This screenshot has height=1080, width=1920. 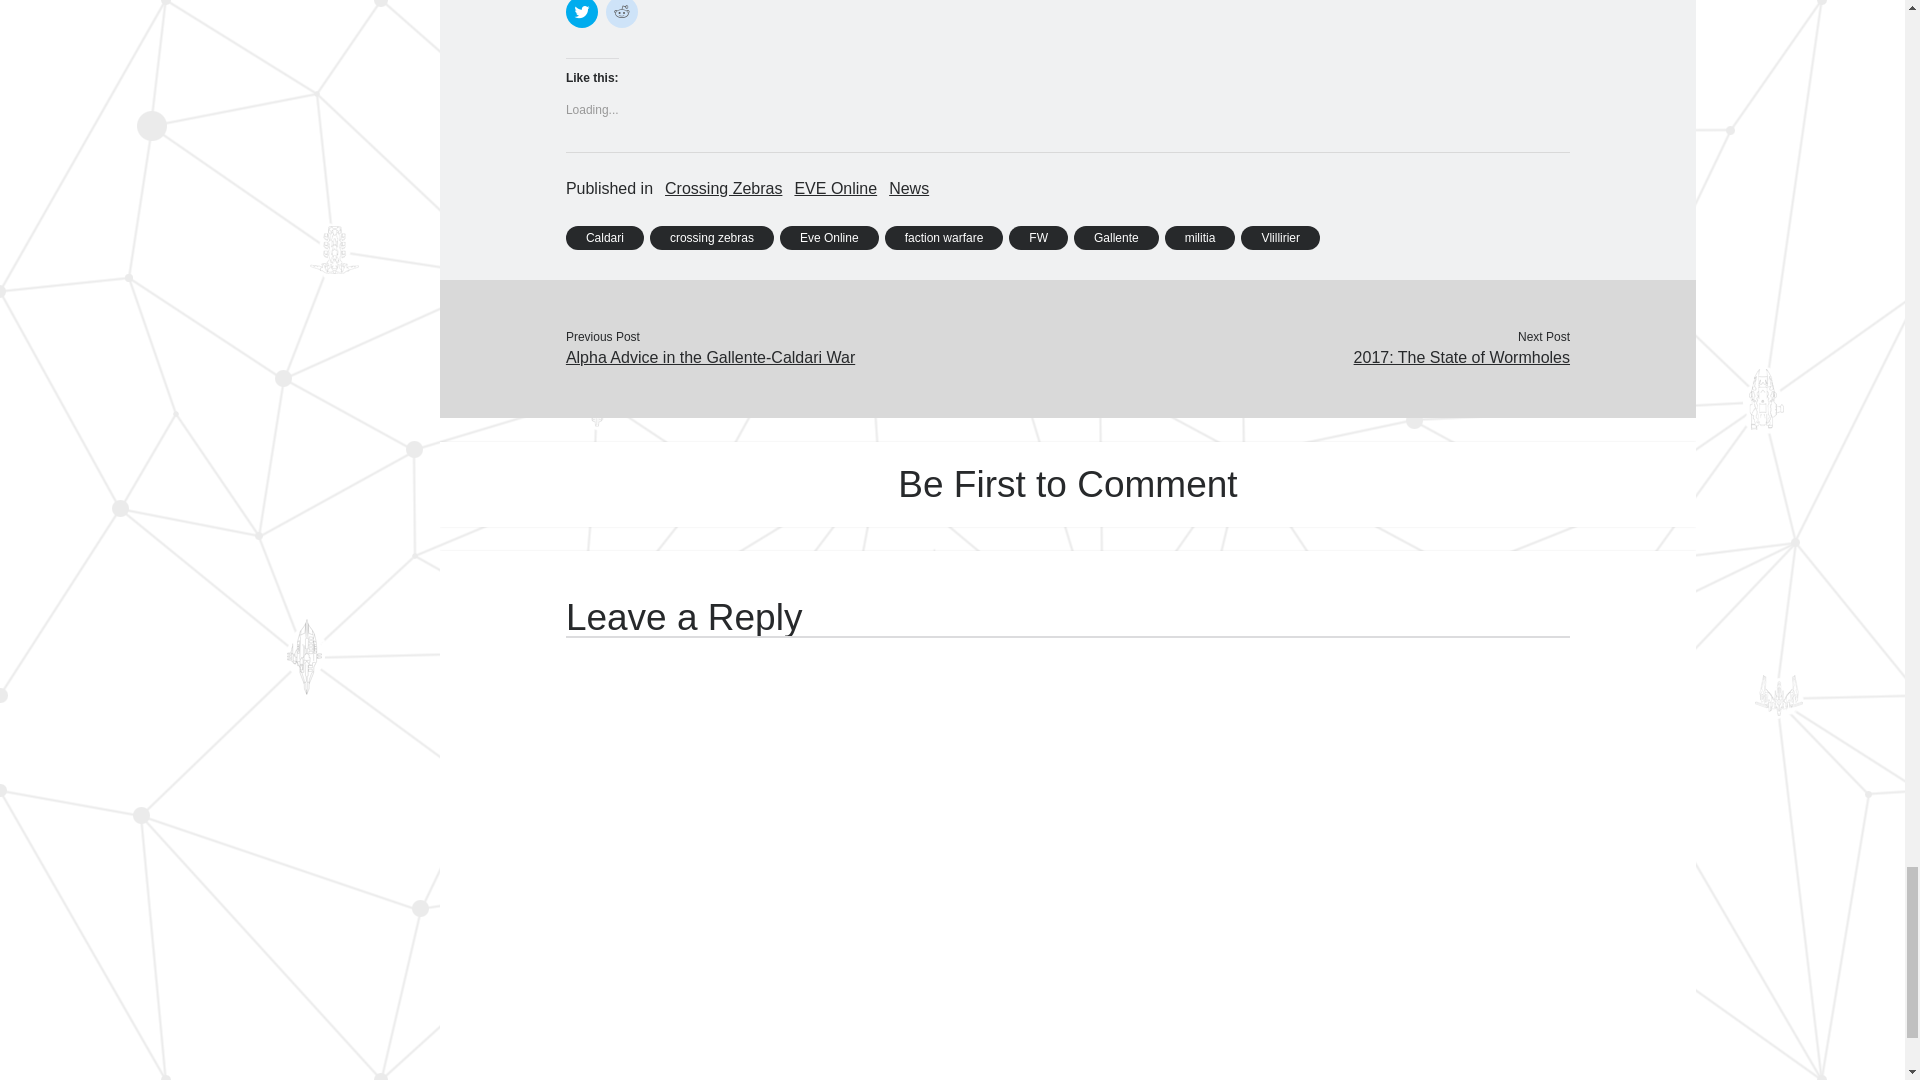 What do you see at coordinates (1280, 237) in the screenshot?
I see `View all posts tagged Vlillirier` at bounding box center [1280, 237].